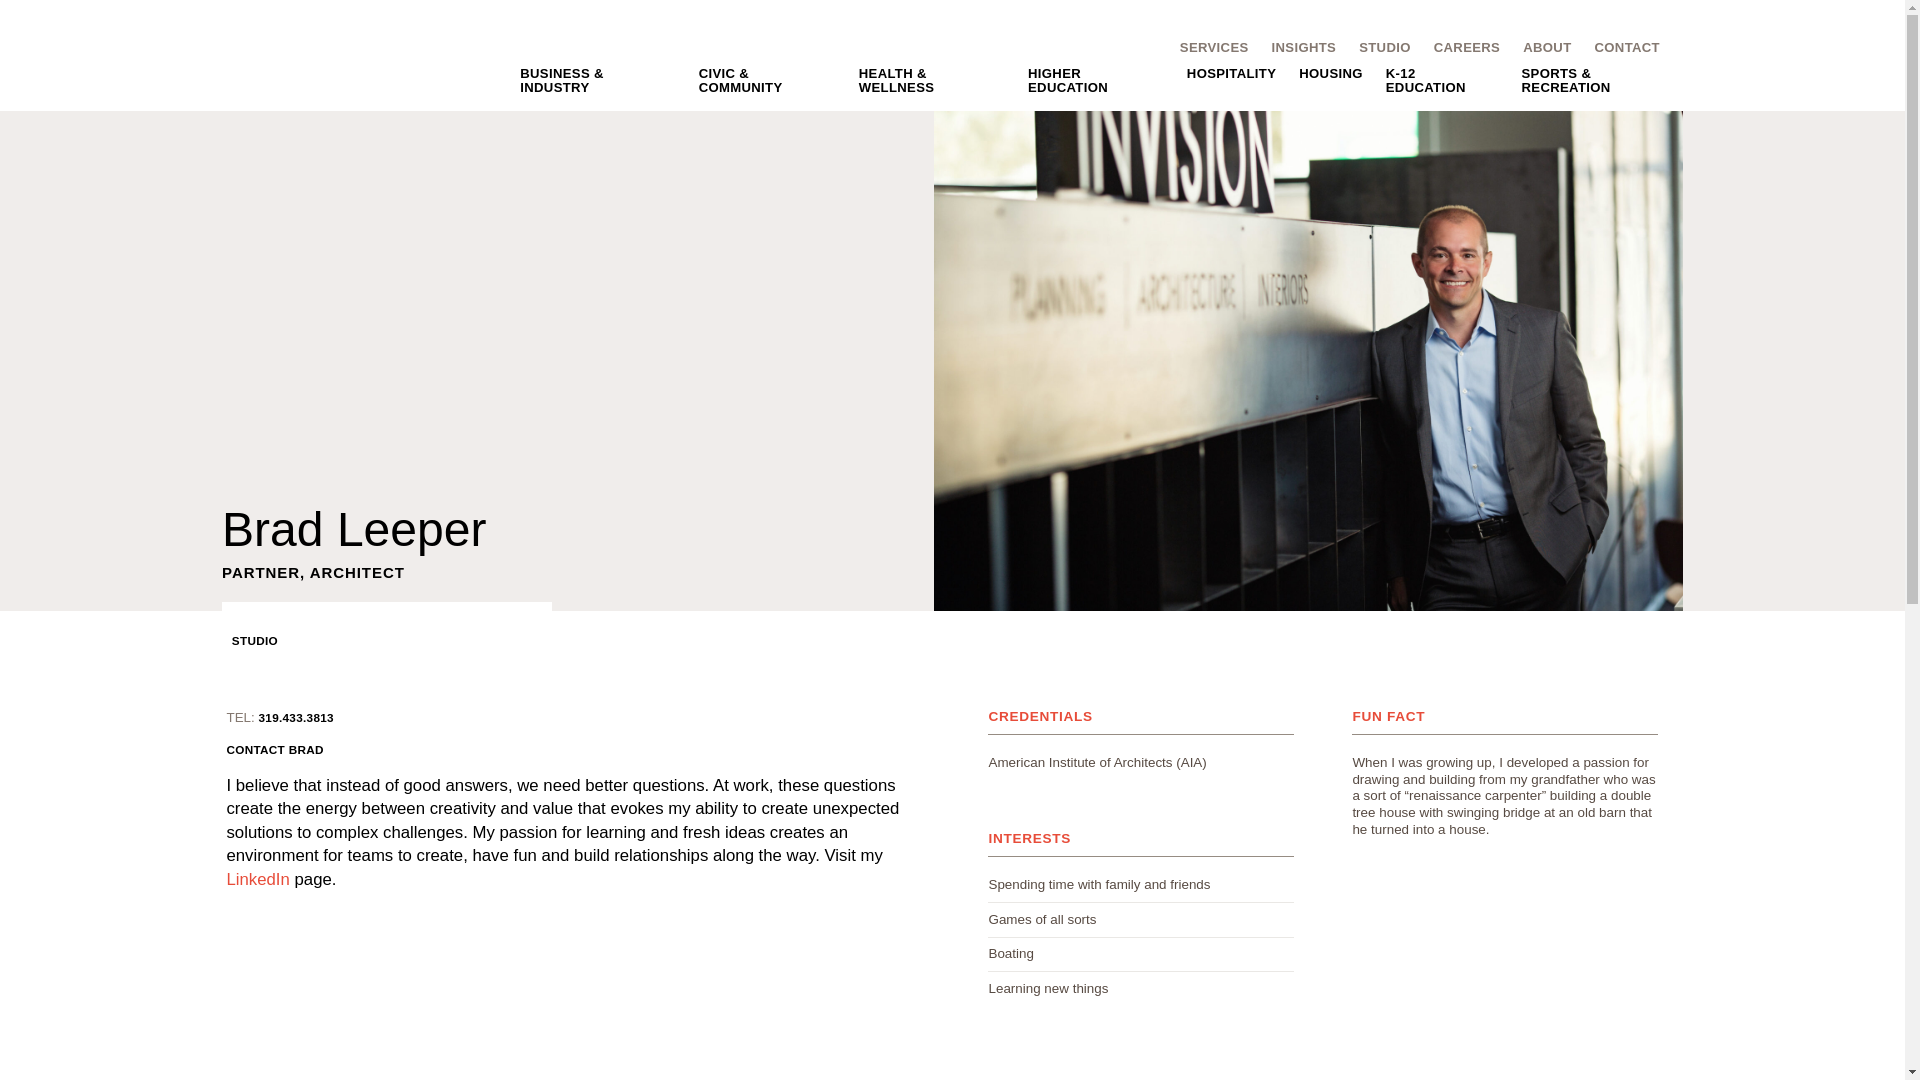  Describe the element at coordinates (1203, 47) in the screenshot. I see `SERVICES` at that location.